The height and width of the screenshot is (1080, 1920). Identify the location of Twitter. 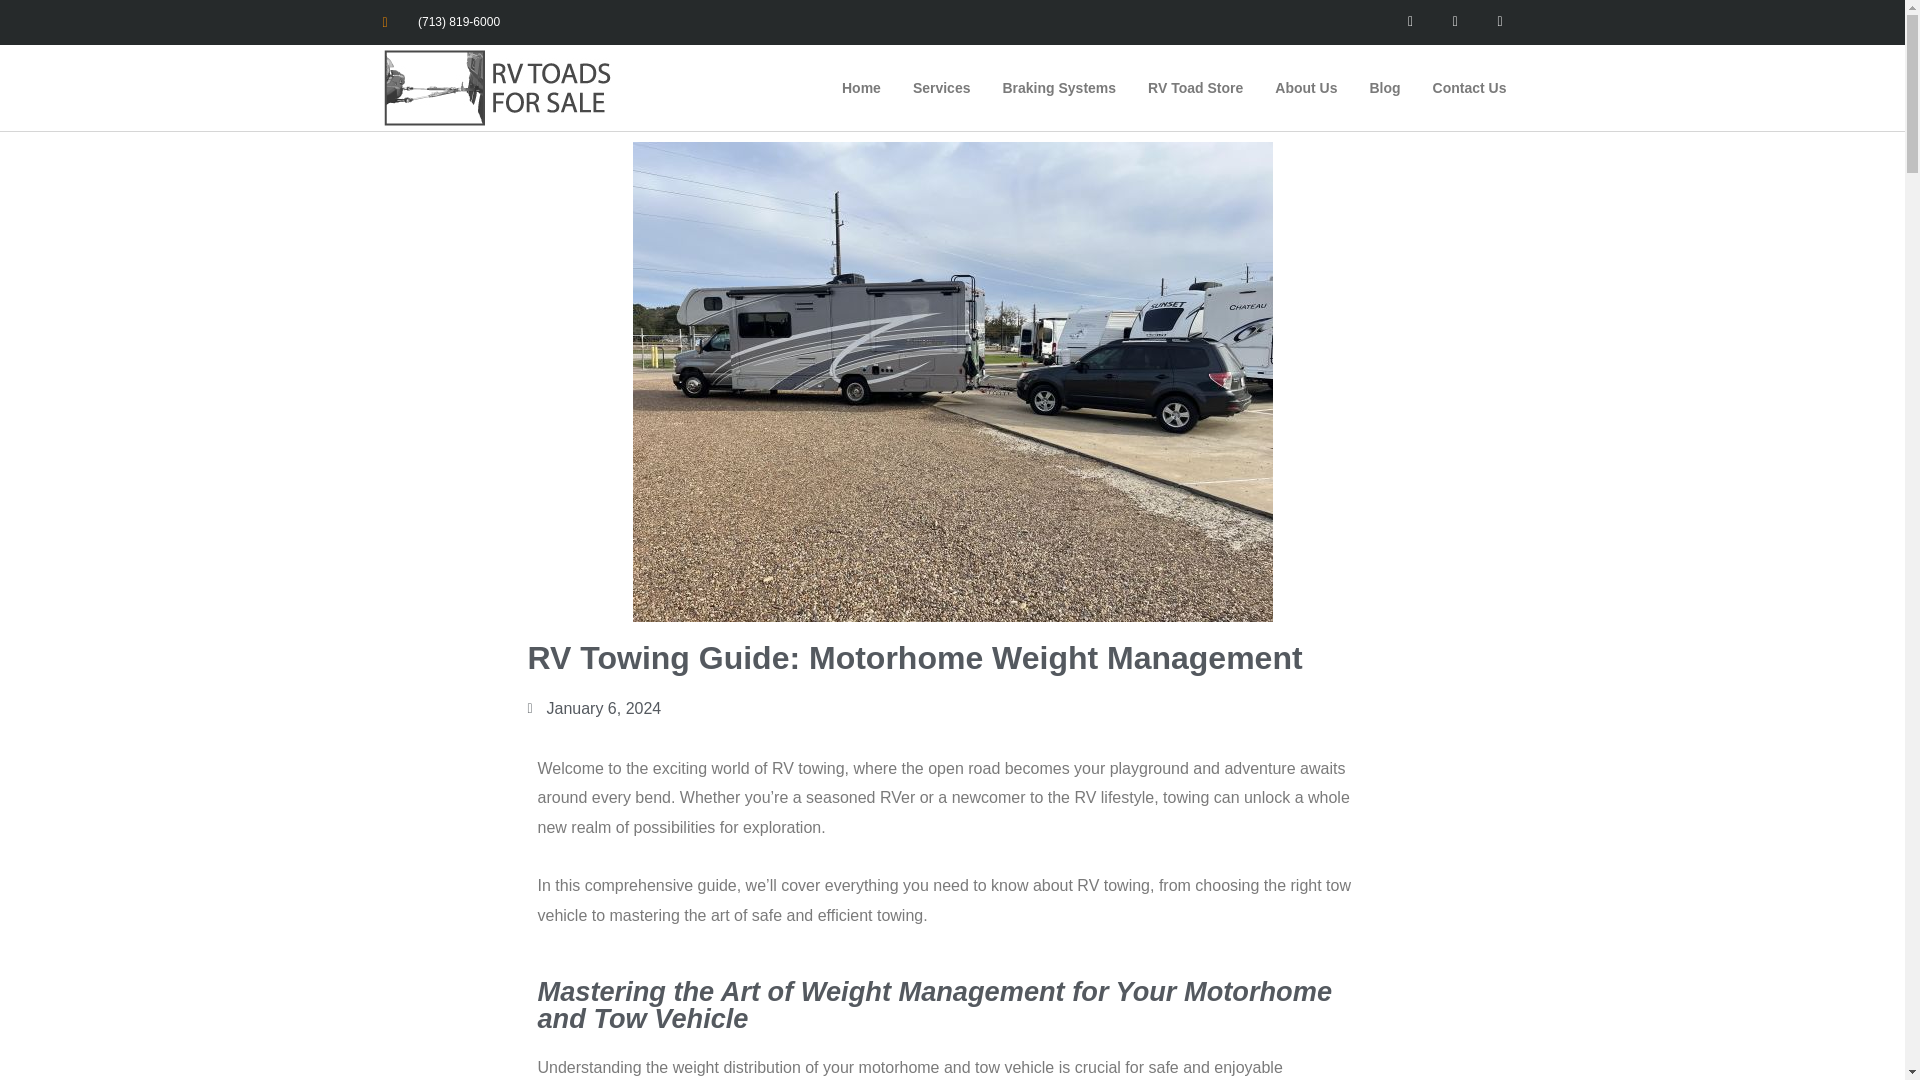
(1455, 22).